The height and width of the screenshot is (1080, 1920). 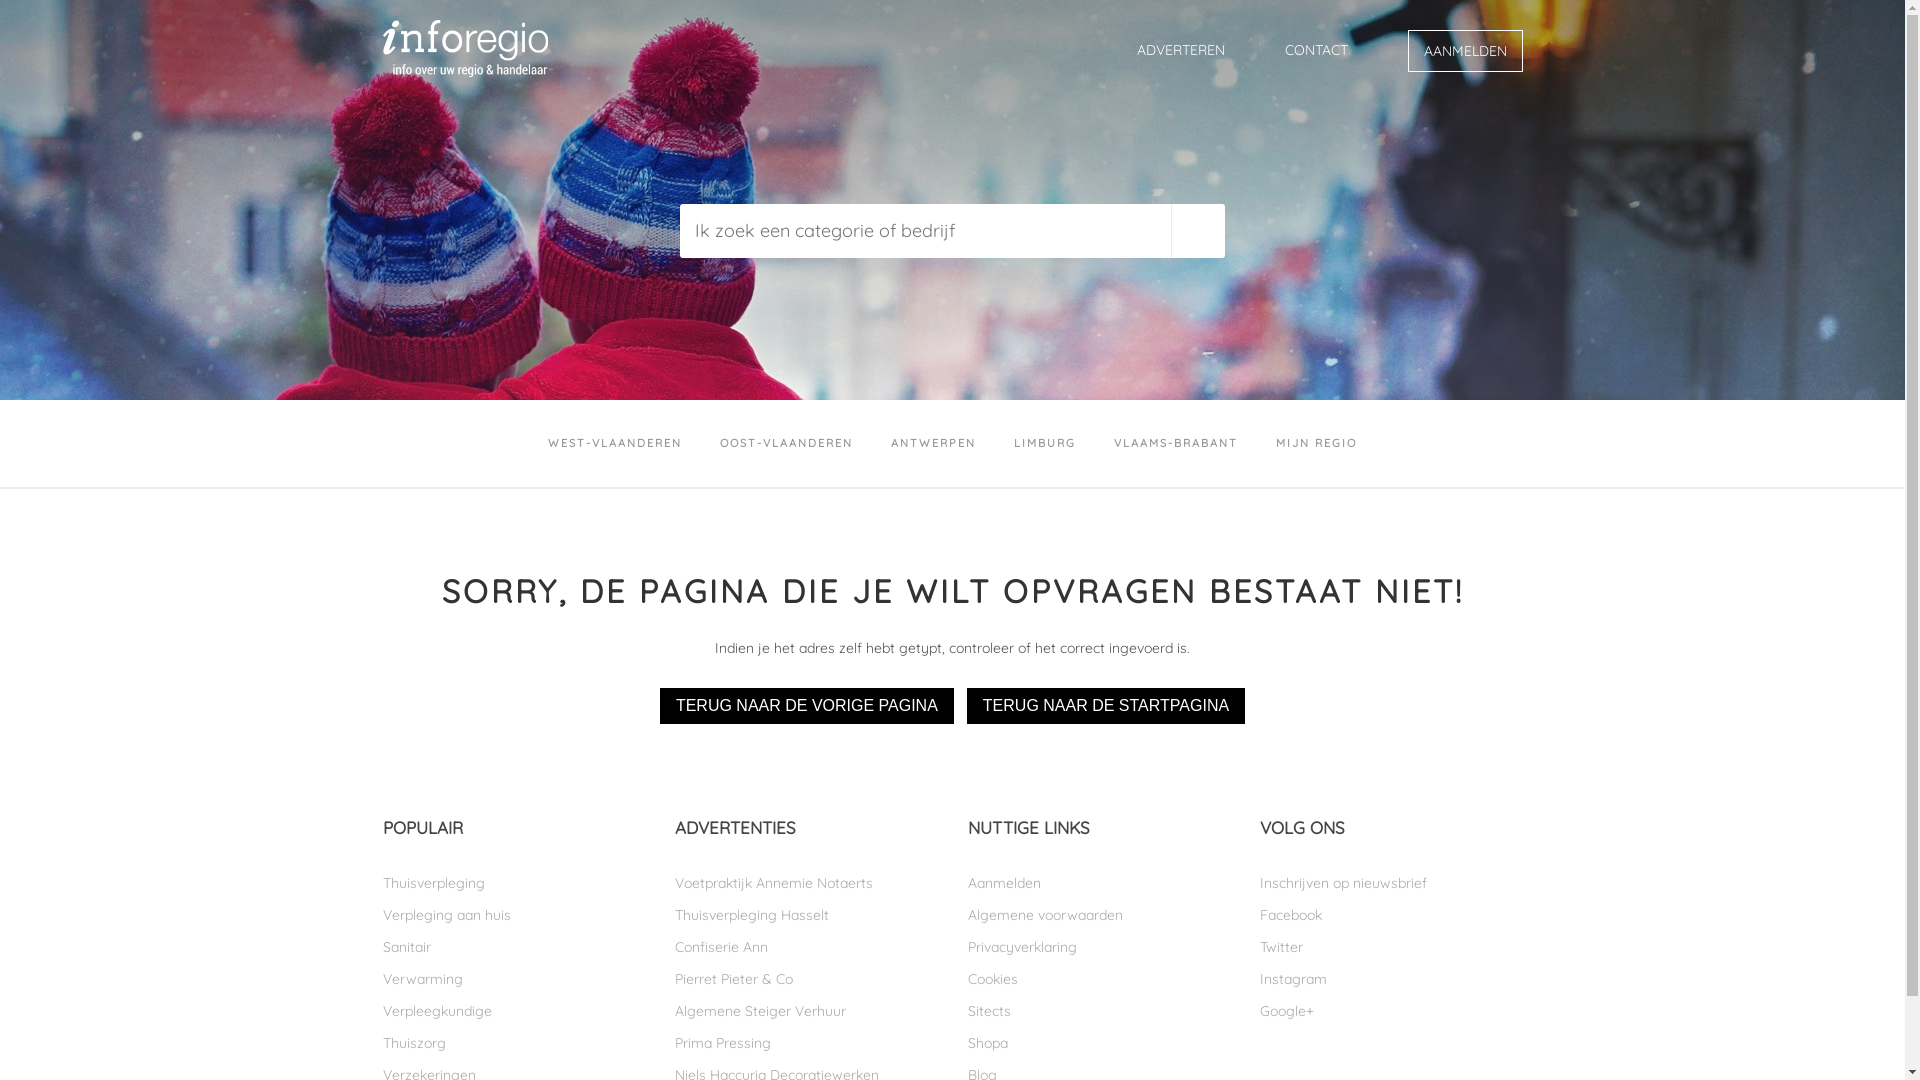 What do you see at coordinates (806, 947) in the screenshot?
I see `Confiserie Ann` at bounding box center [806, 947].